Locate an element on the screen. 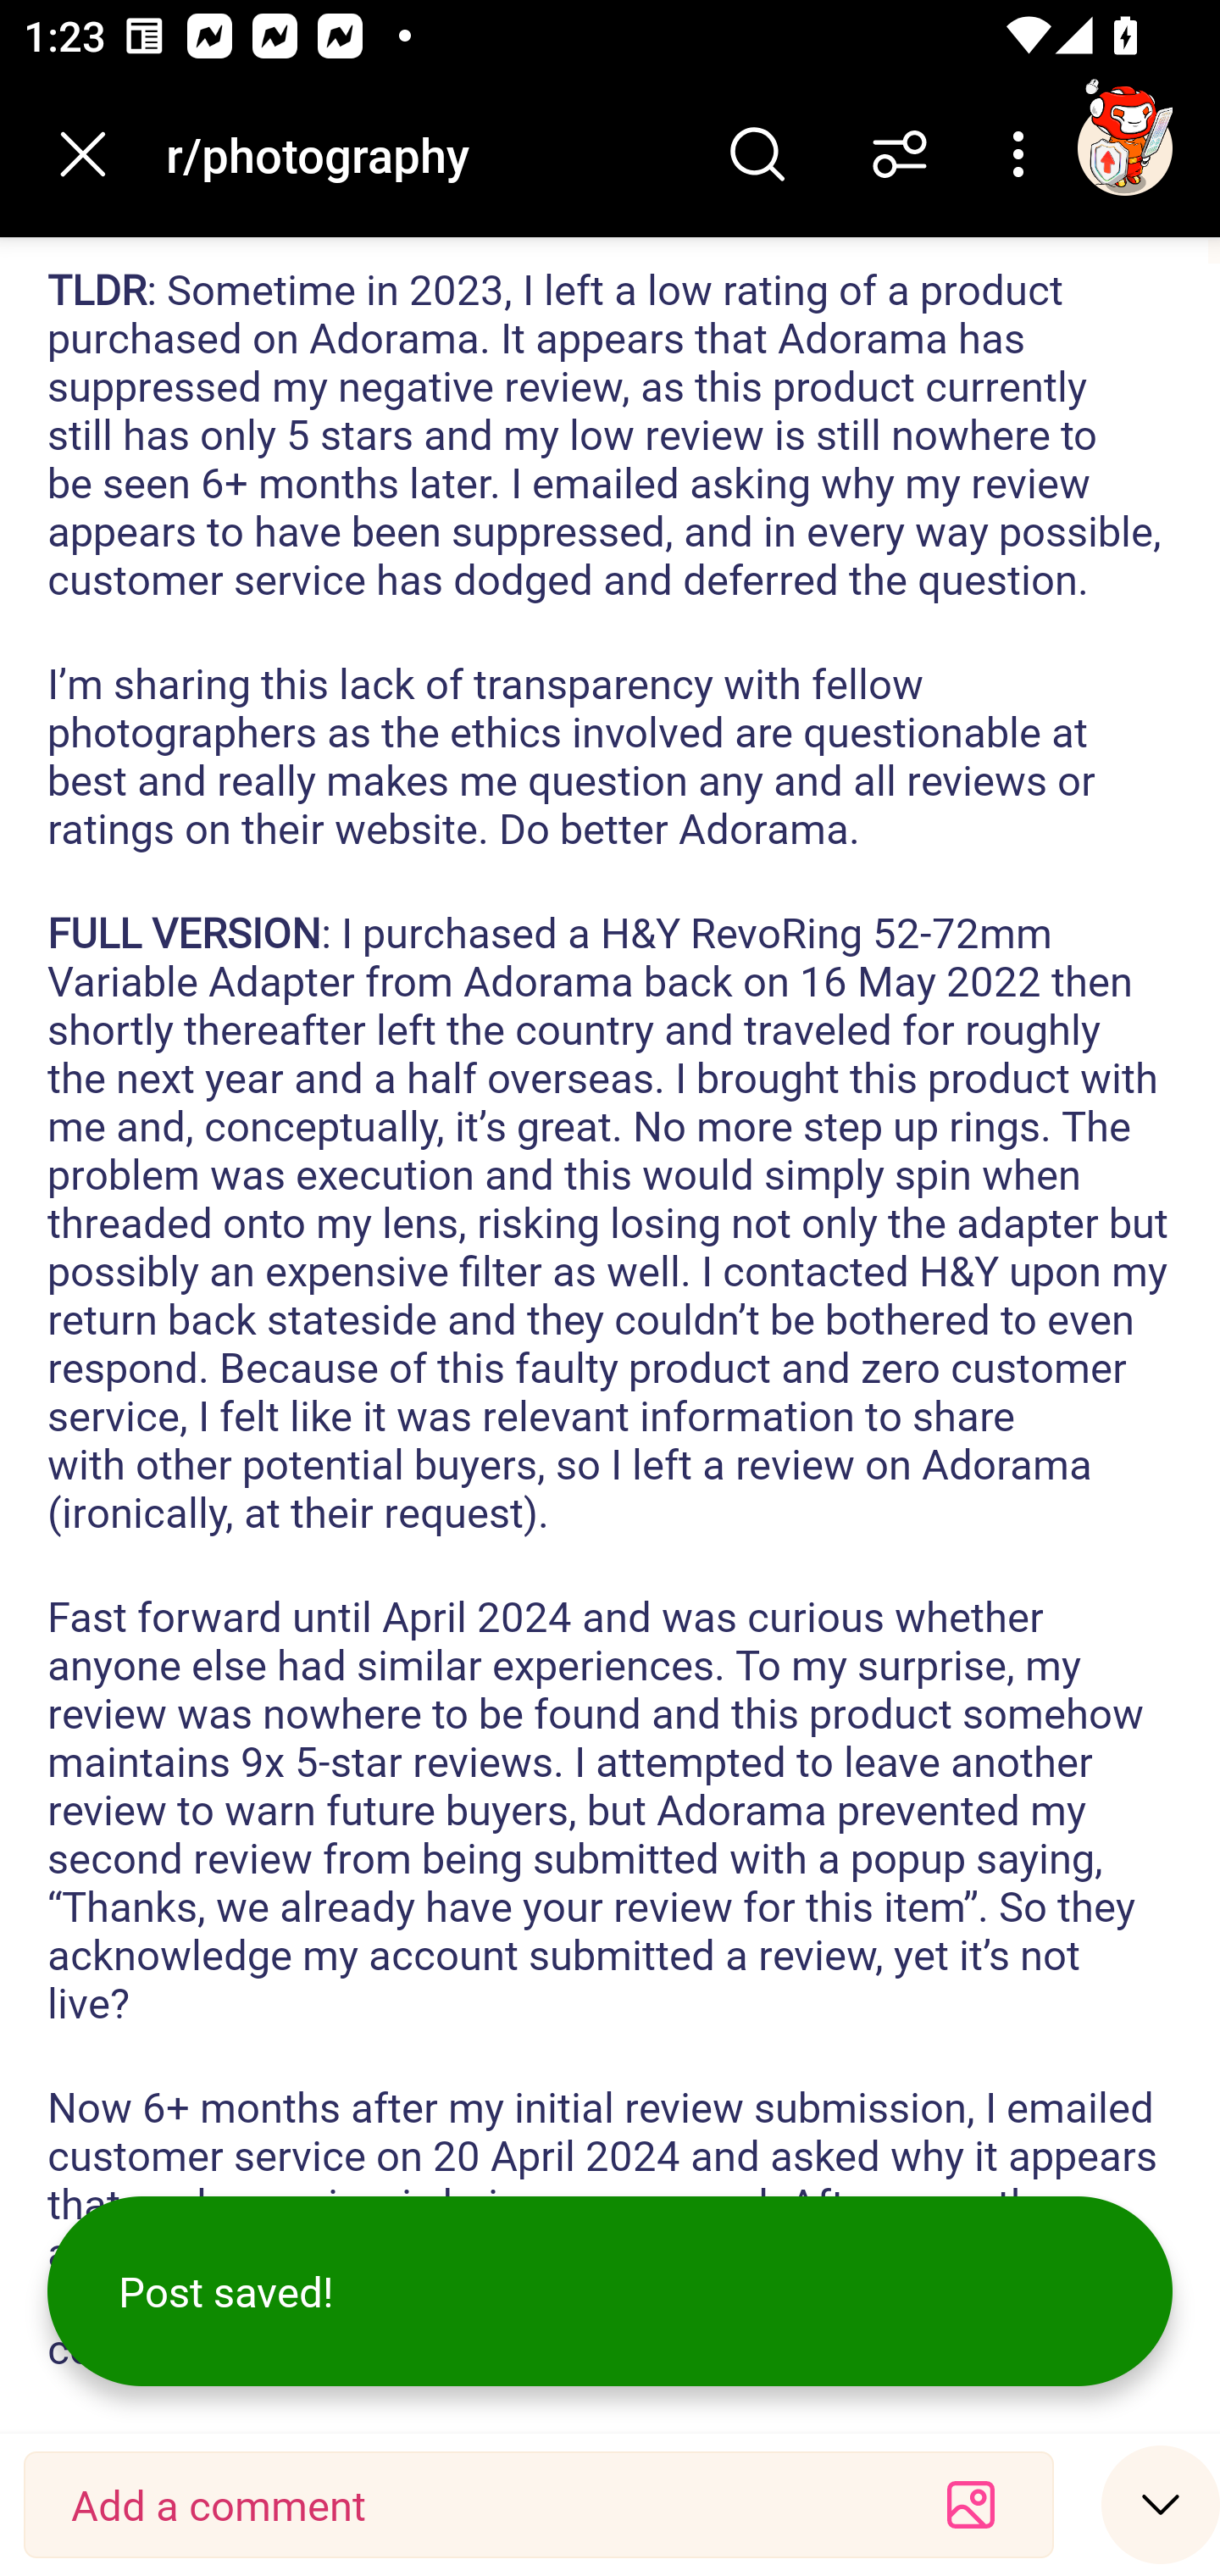 The height and width of the screenshot is (2576, 1220). TestAppium002 account is located at coordinates (1124, 147).